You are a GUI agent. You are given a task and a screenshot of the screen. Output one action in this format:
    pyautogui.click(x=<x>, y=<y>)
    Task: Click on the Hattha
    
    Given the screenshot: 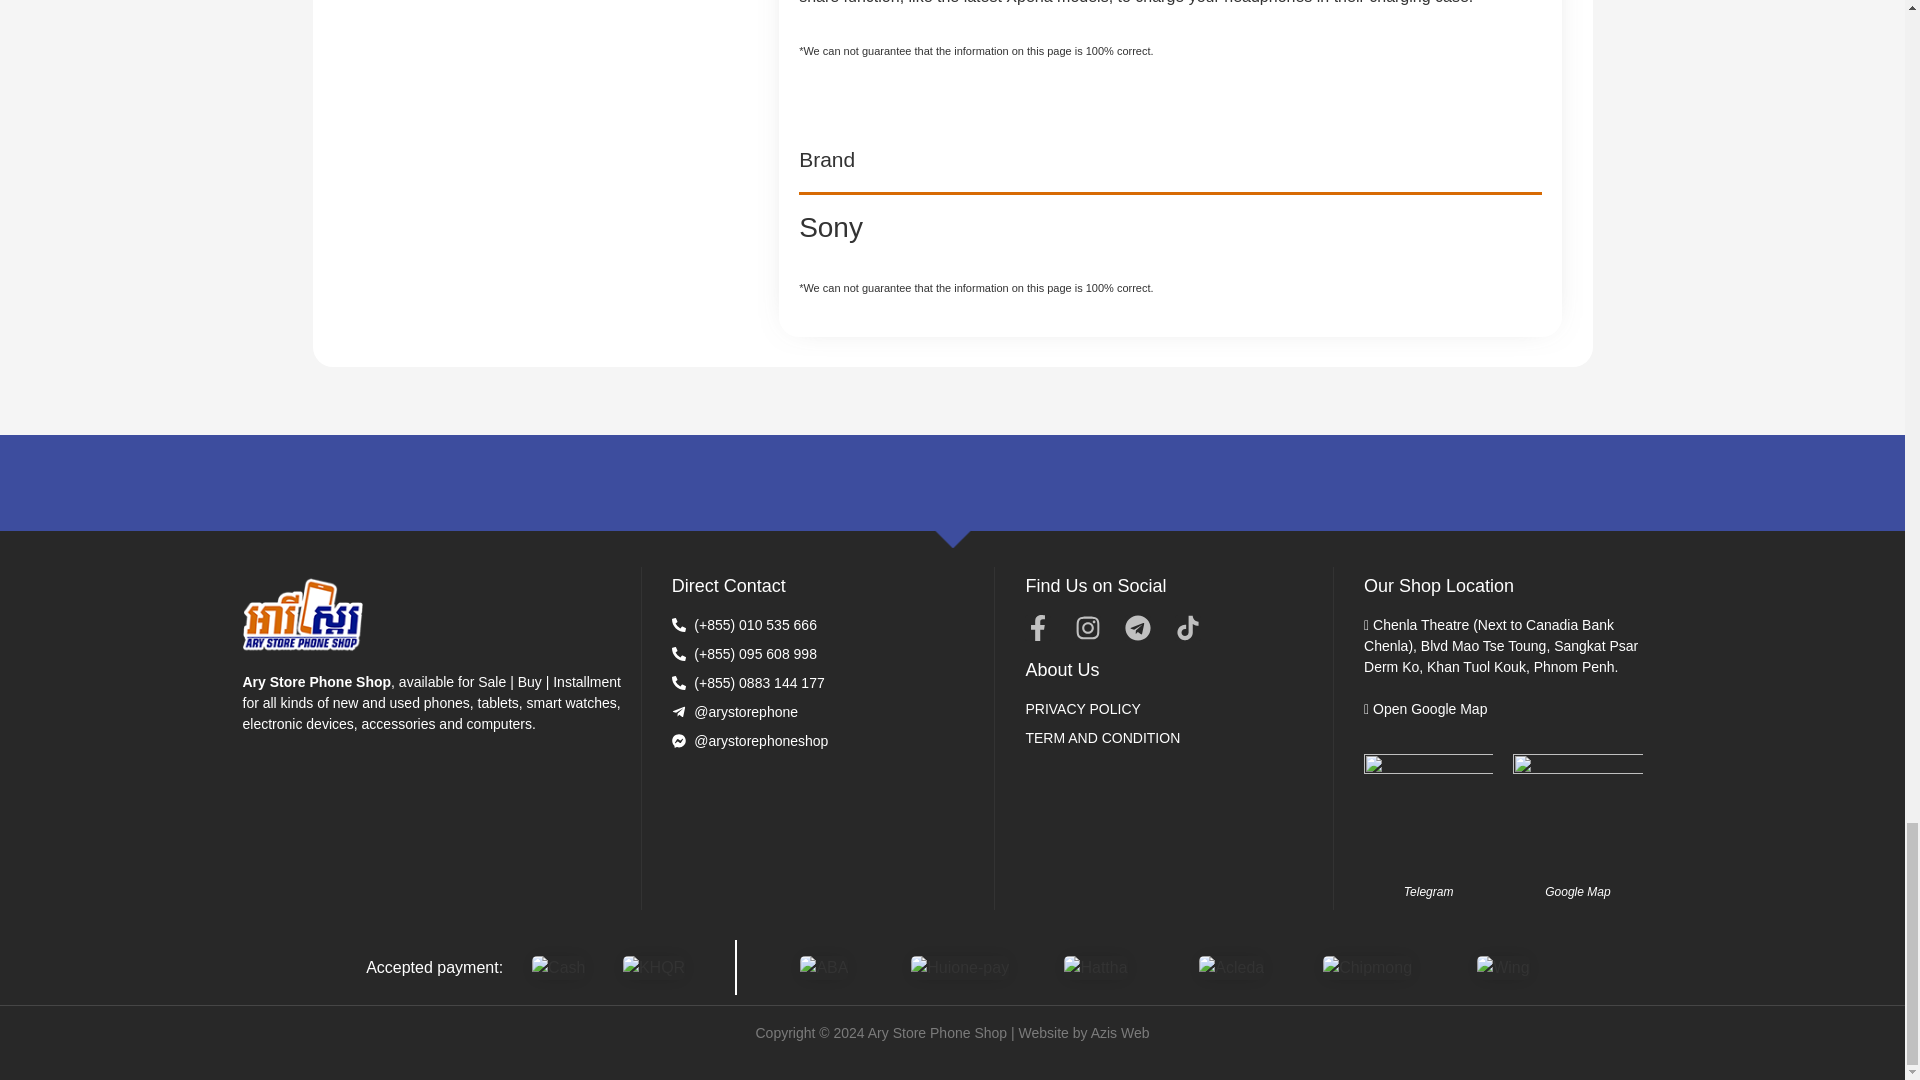 What is the action you would take?
    pyautogui.click(x=1095, y=967)
    